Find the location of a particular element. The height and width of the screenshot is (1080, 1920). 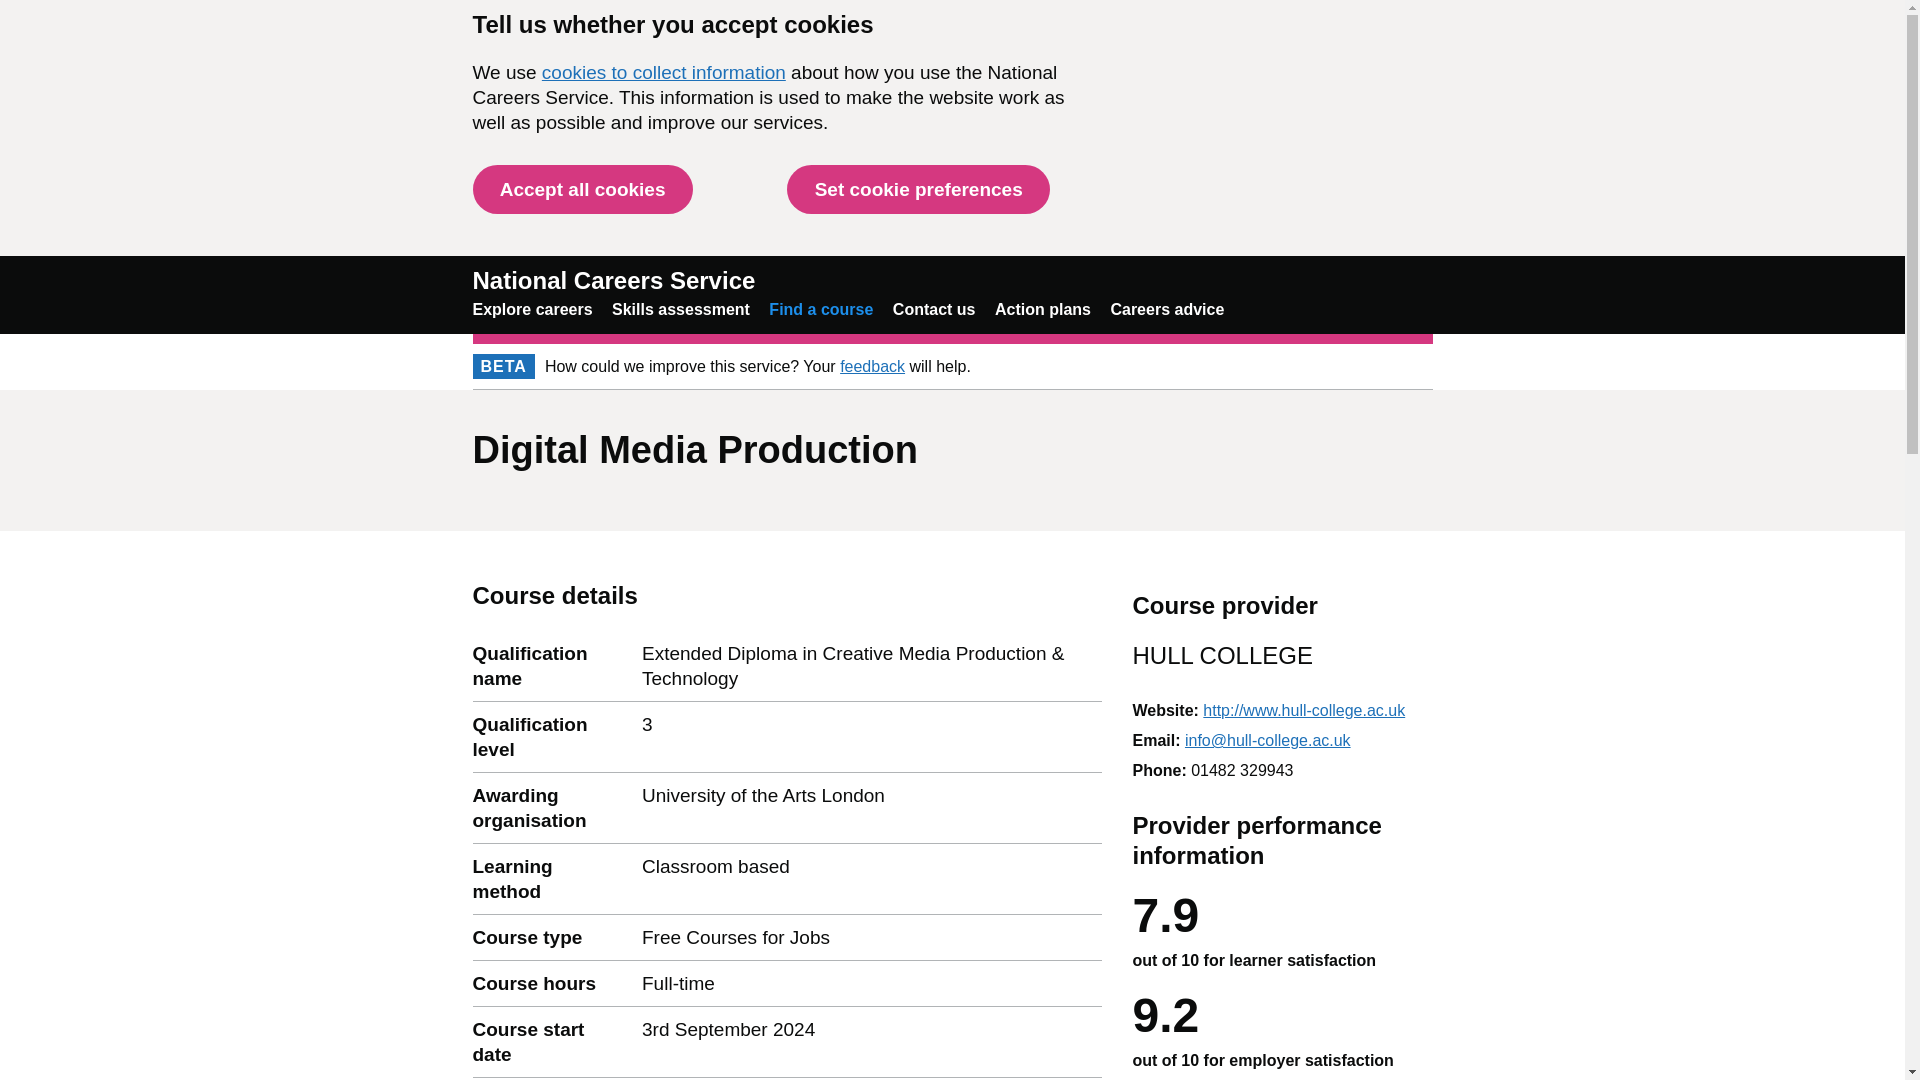

cookies to collect information is located at coordinates (663, 72).